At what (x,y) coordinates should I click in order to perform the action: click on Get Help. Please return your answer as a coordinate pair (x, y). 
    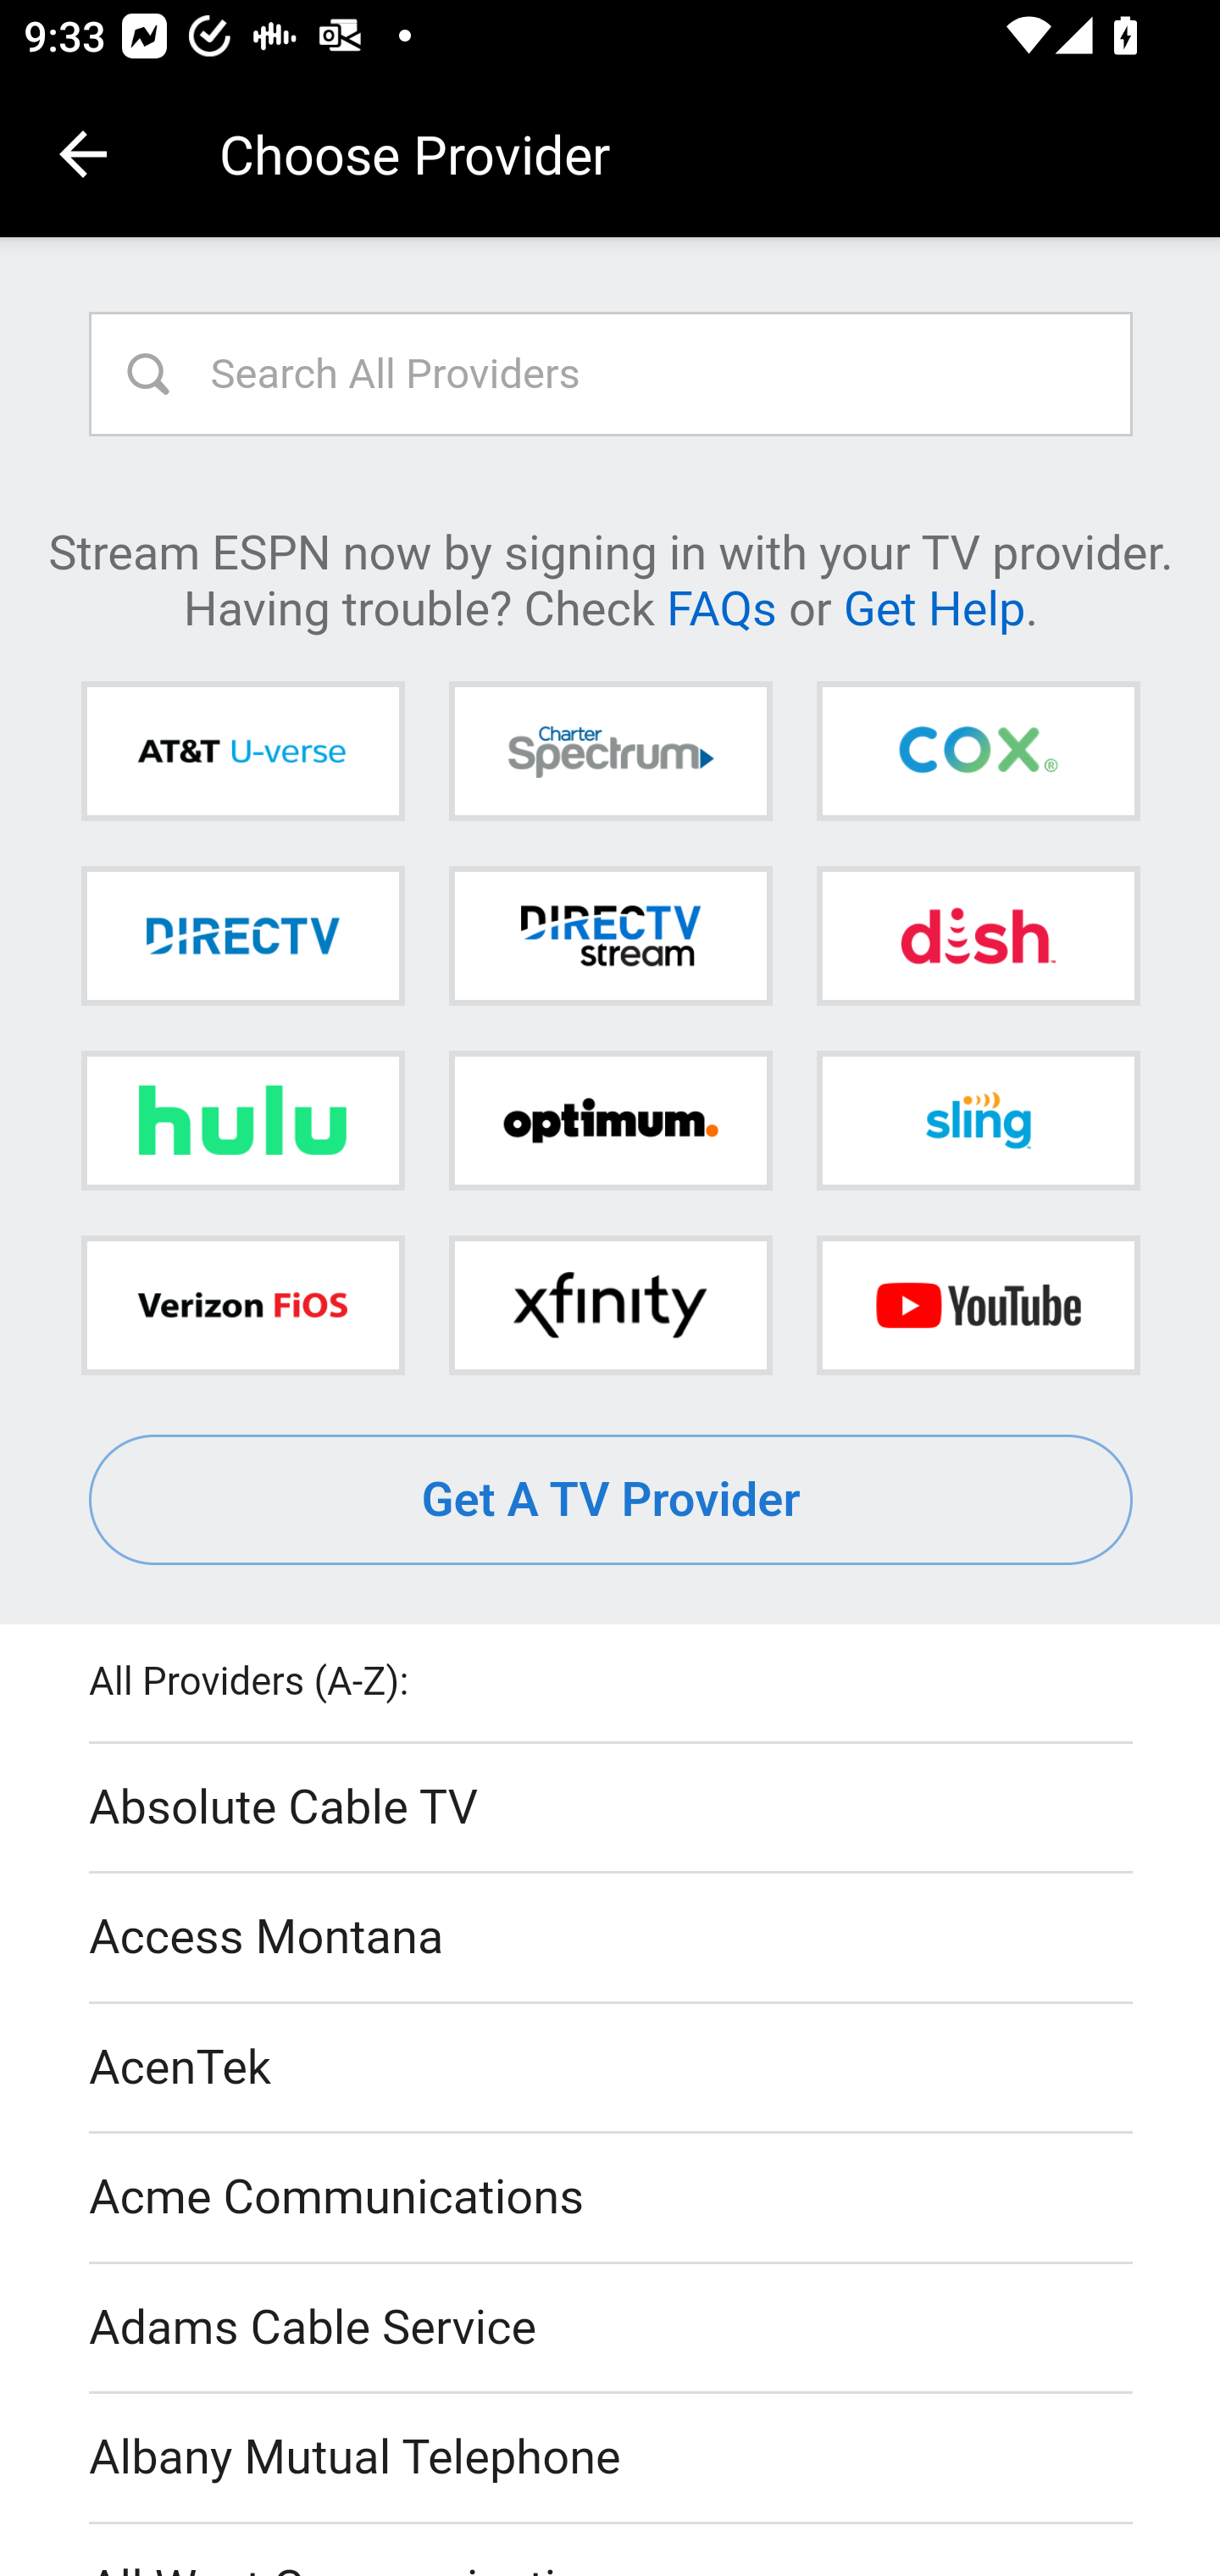
    Looking at the image, I should click on (934, 606).